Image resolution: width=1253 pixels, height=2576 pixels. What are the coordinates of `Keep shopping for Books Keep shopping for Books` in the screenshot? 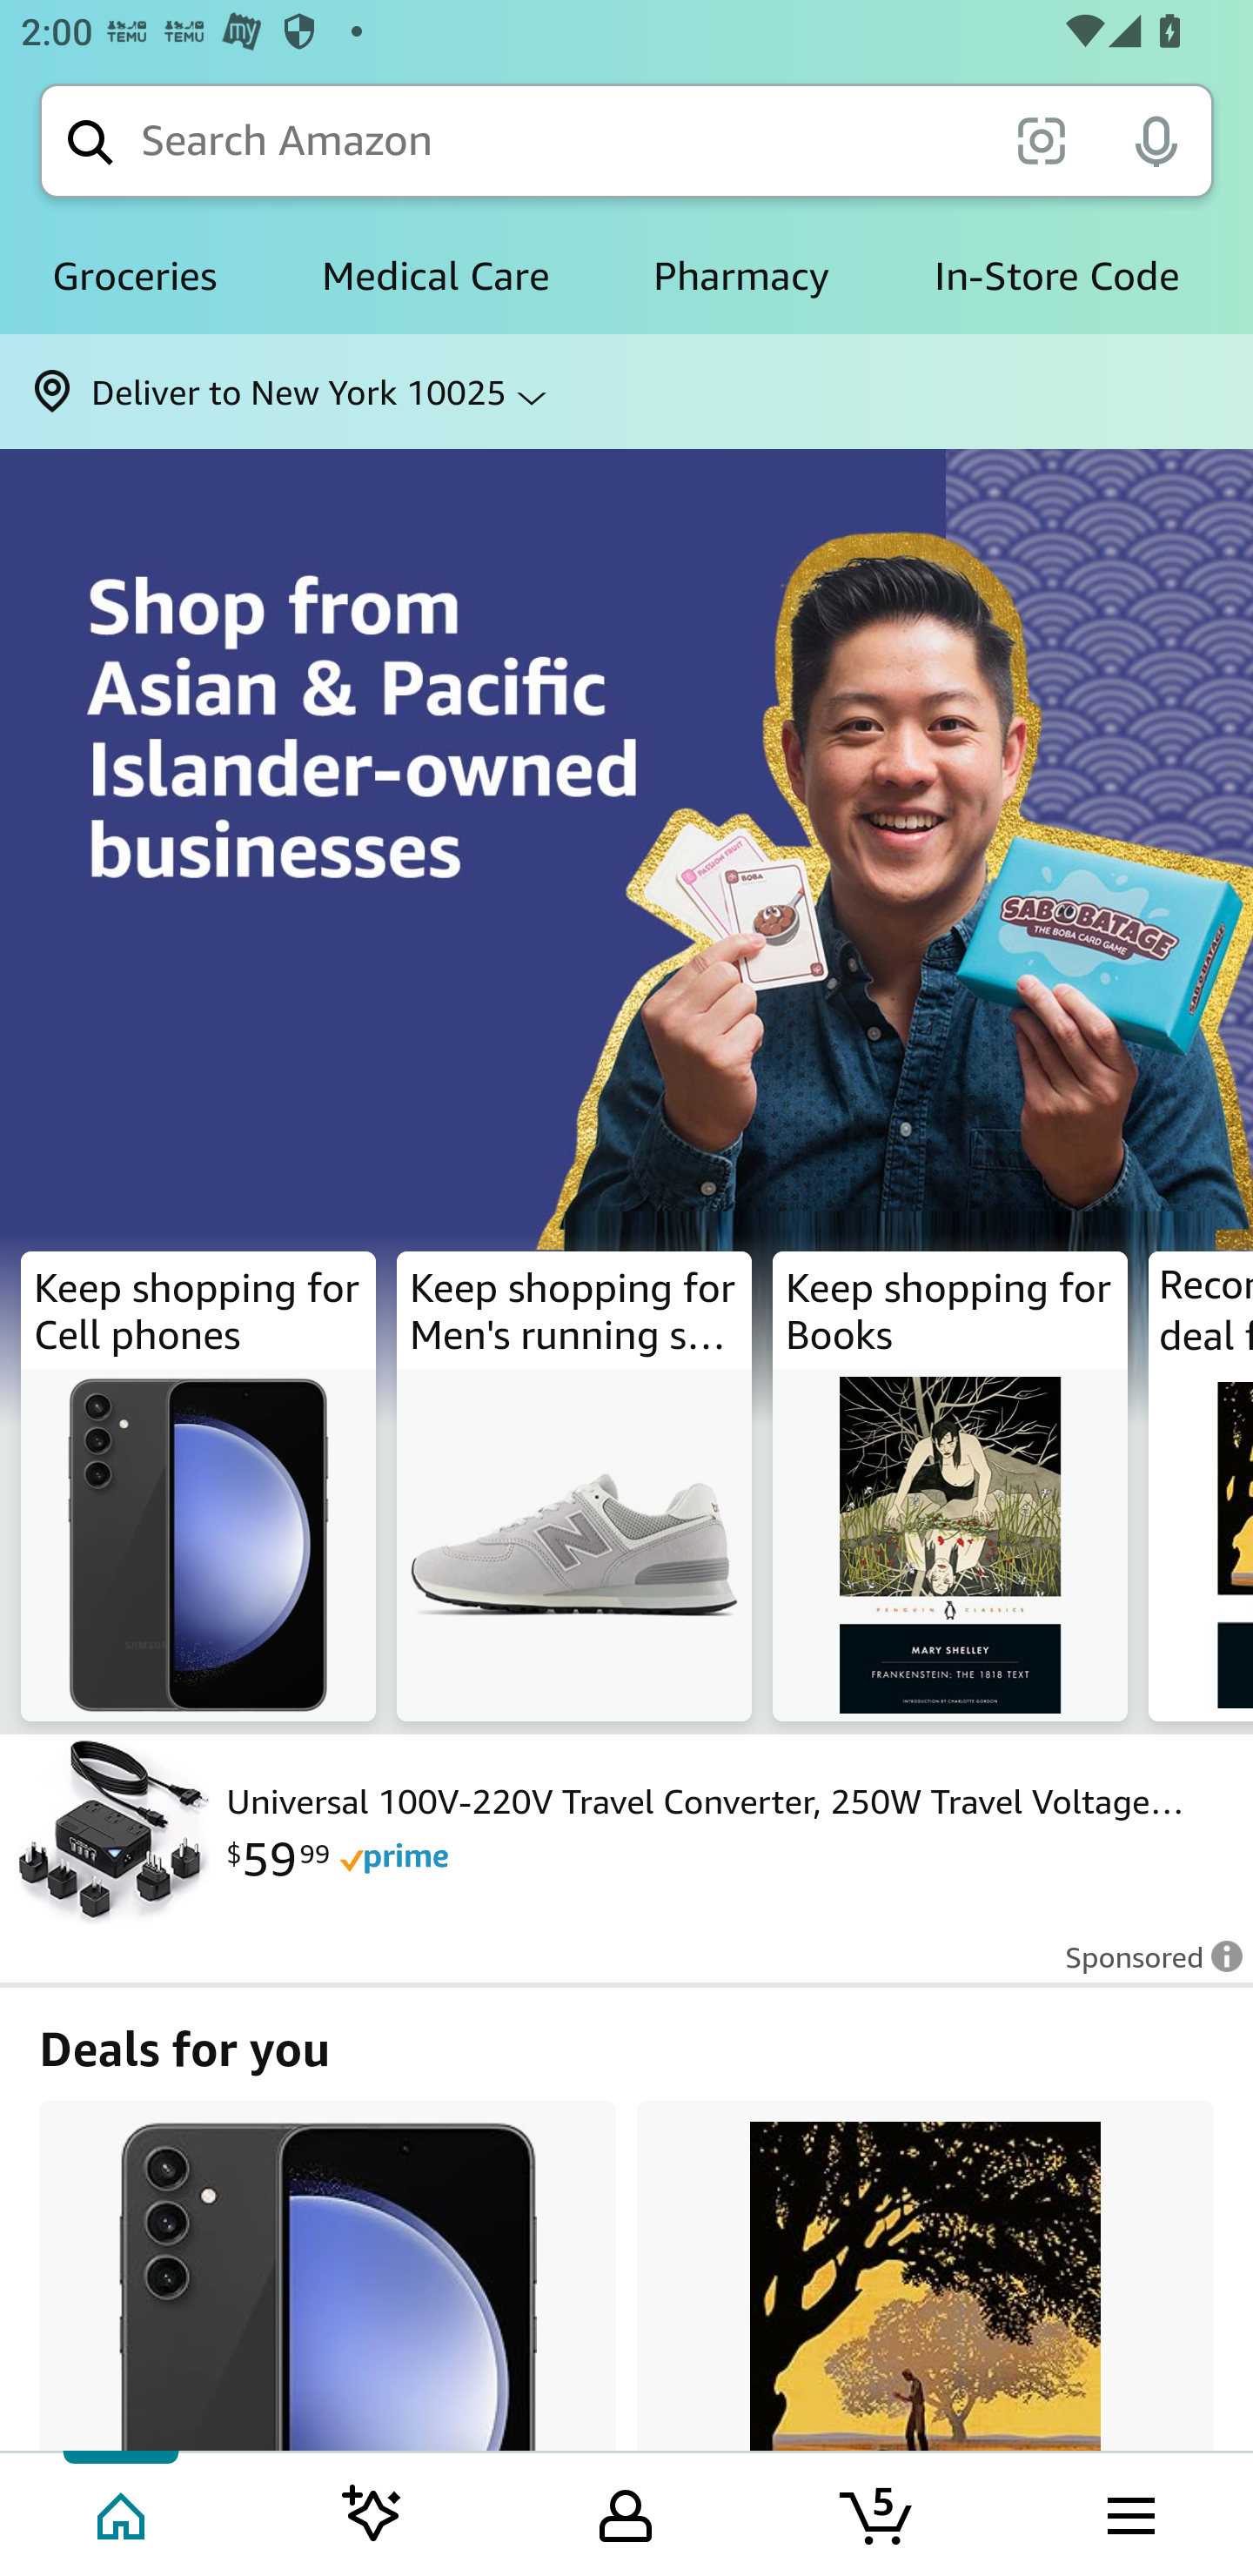 It's located at (950, 1486).